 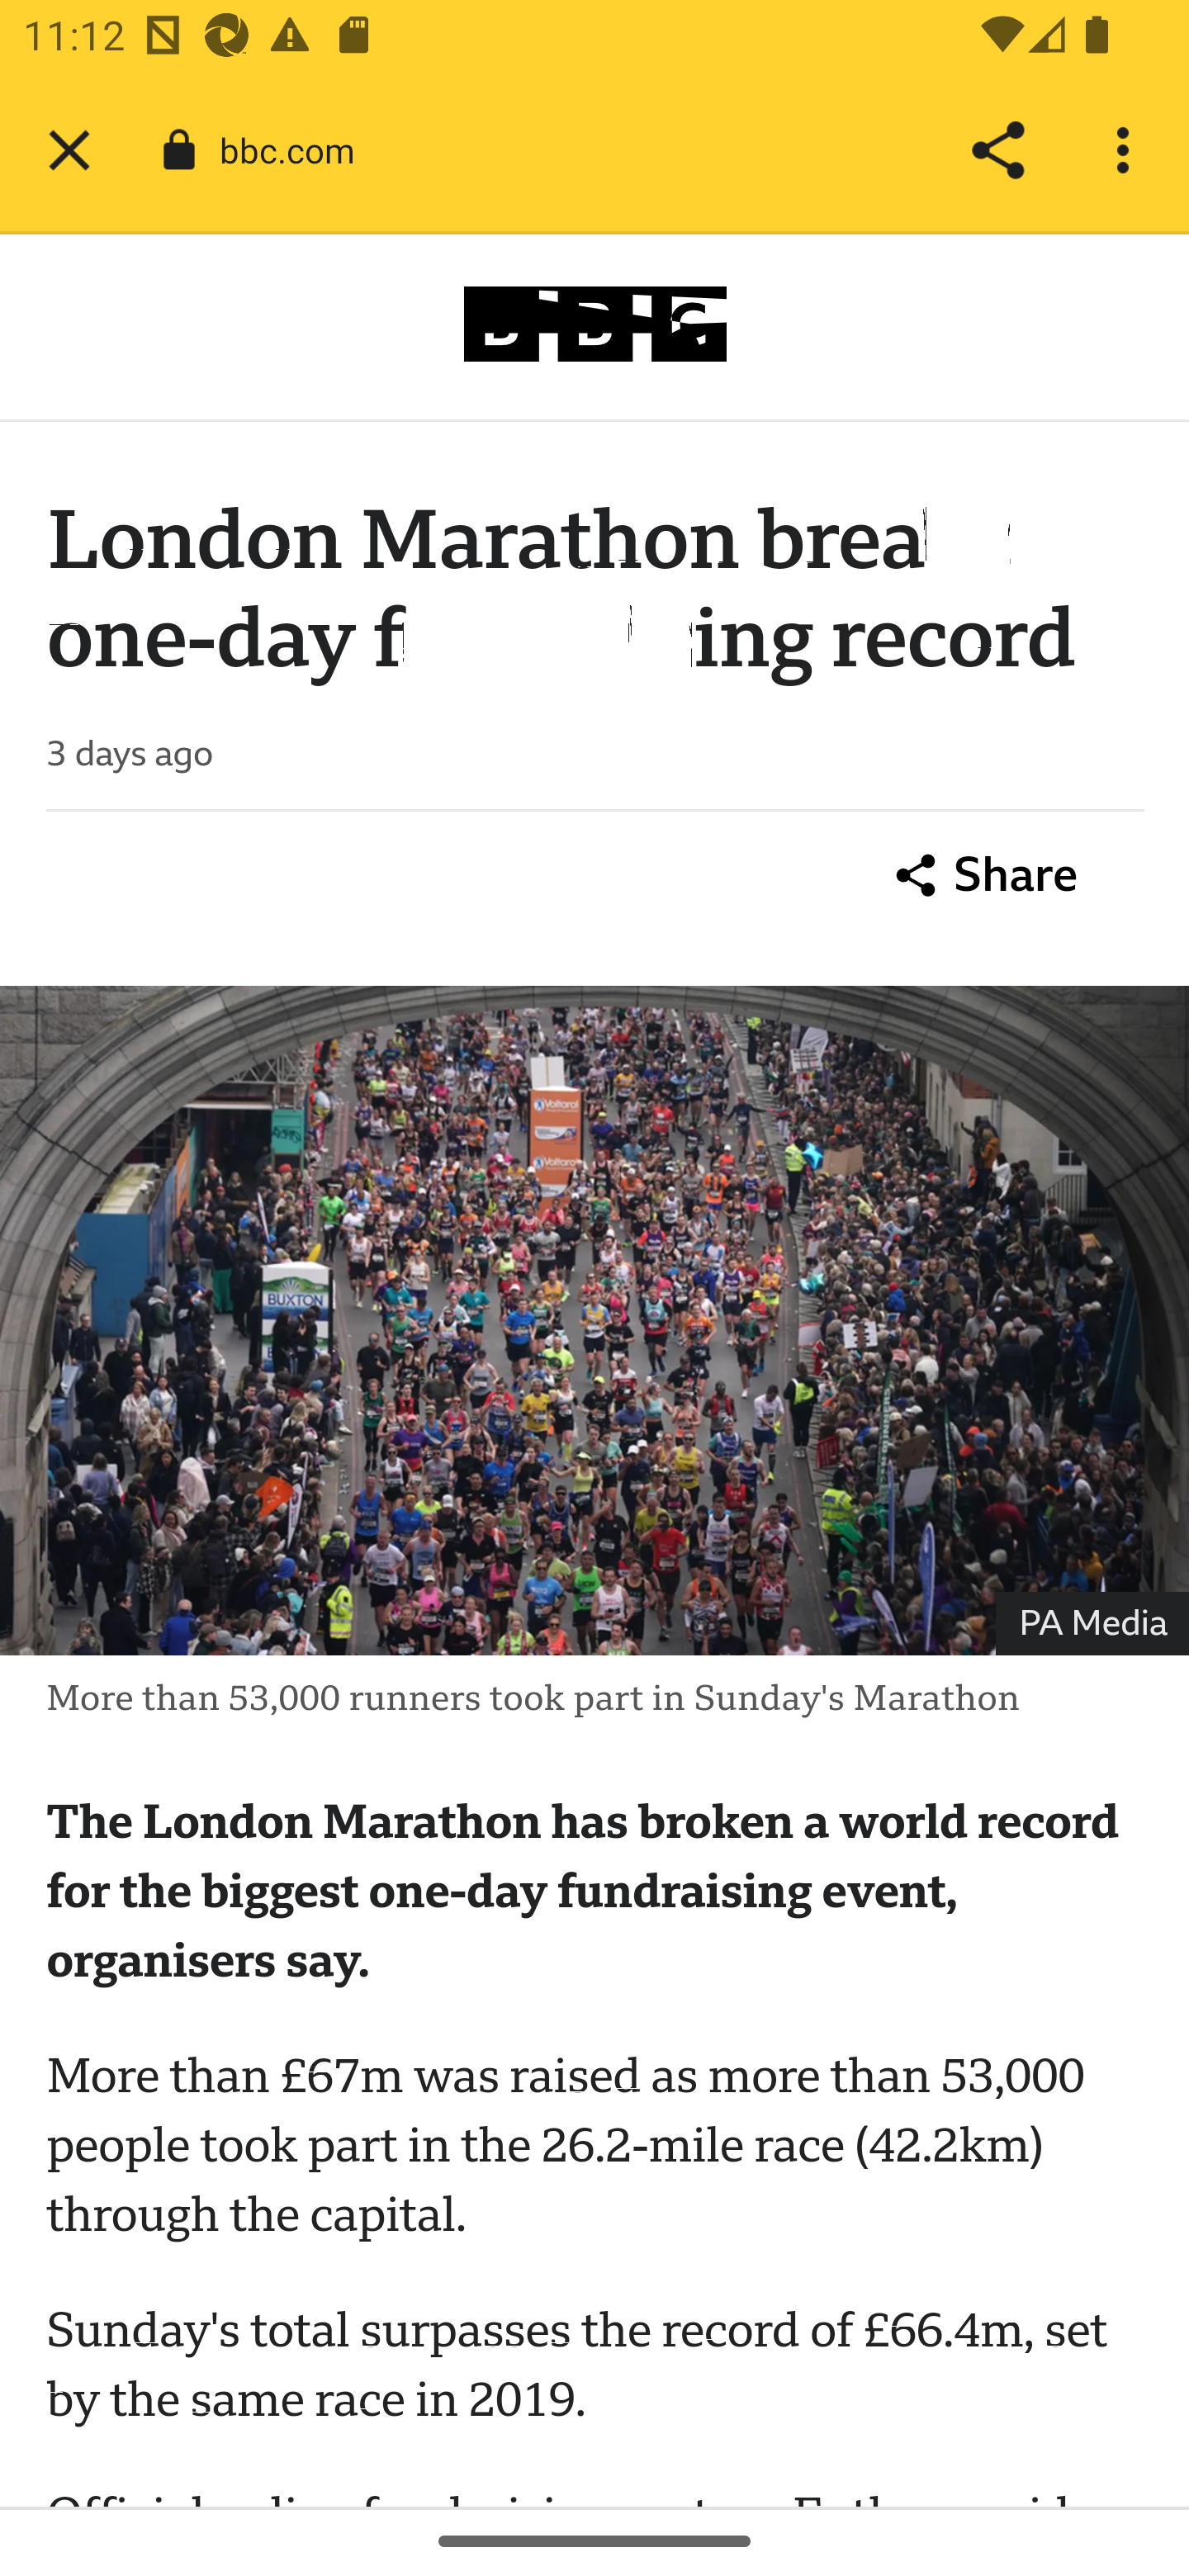 What do you see at coordinates (299, 149) in the screenshot?
I see `bbc.com` at bounding box center [299, 149].